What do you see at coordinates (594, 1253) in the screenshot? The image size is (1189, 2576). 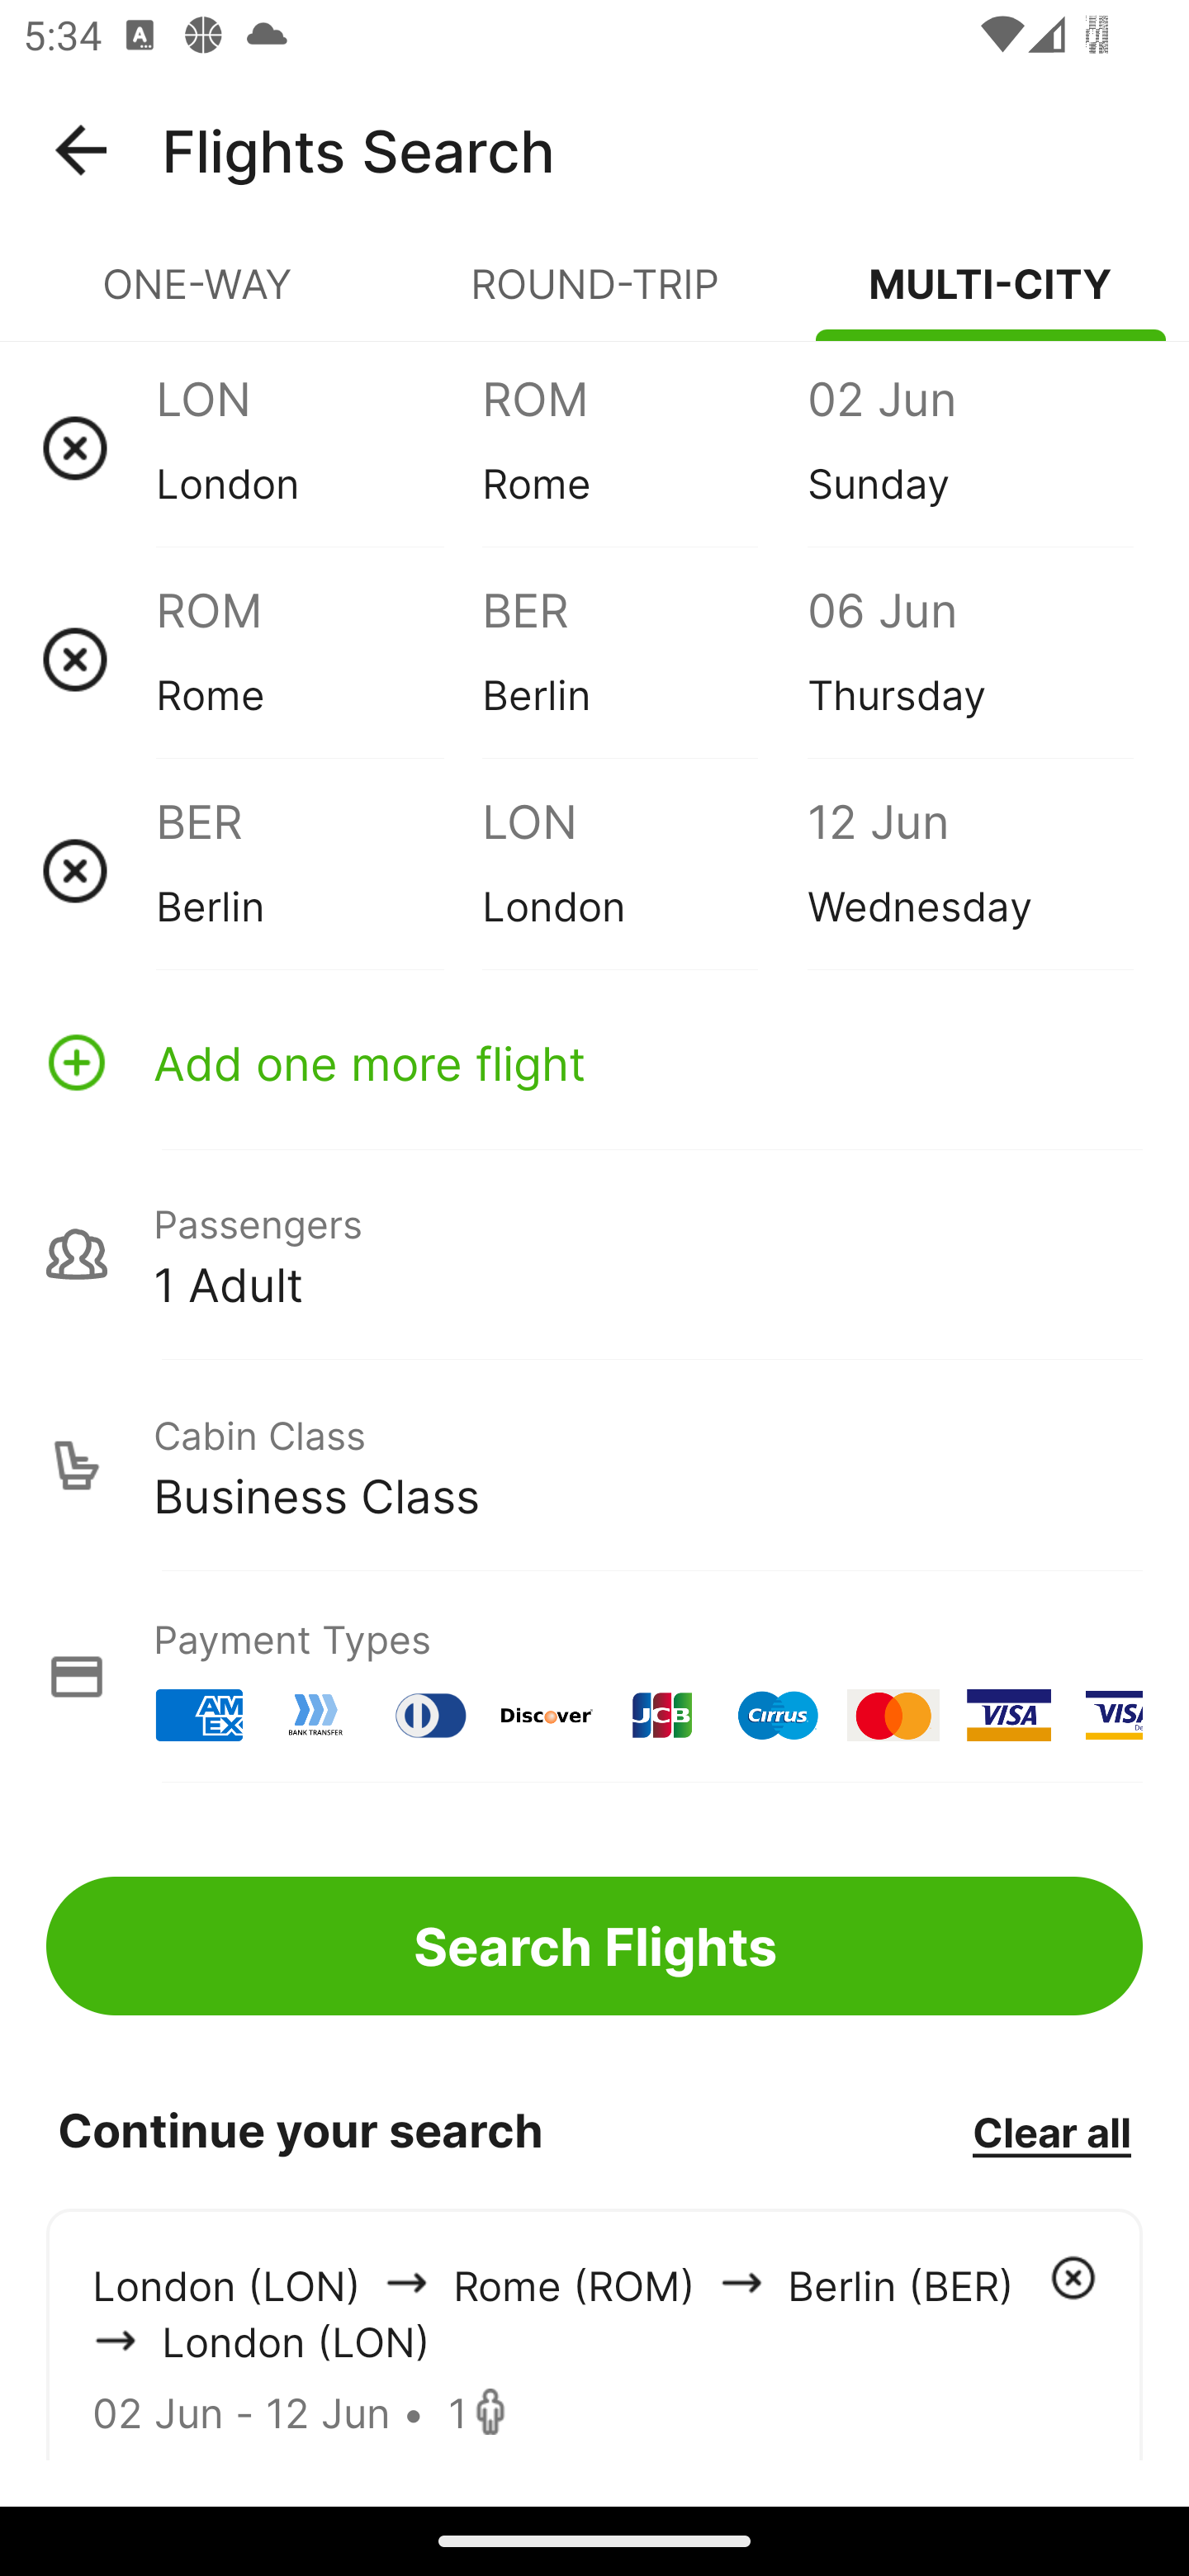 I see `Passengers 1 Adult` at bounding box center [594, 1253].